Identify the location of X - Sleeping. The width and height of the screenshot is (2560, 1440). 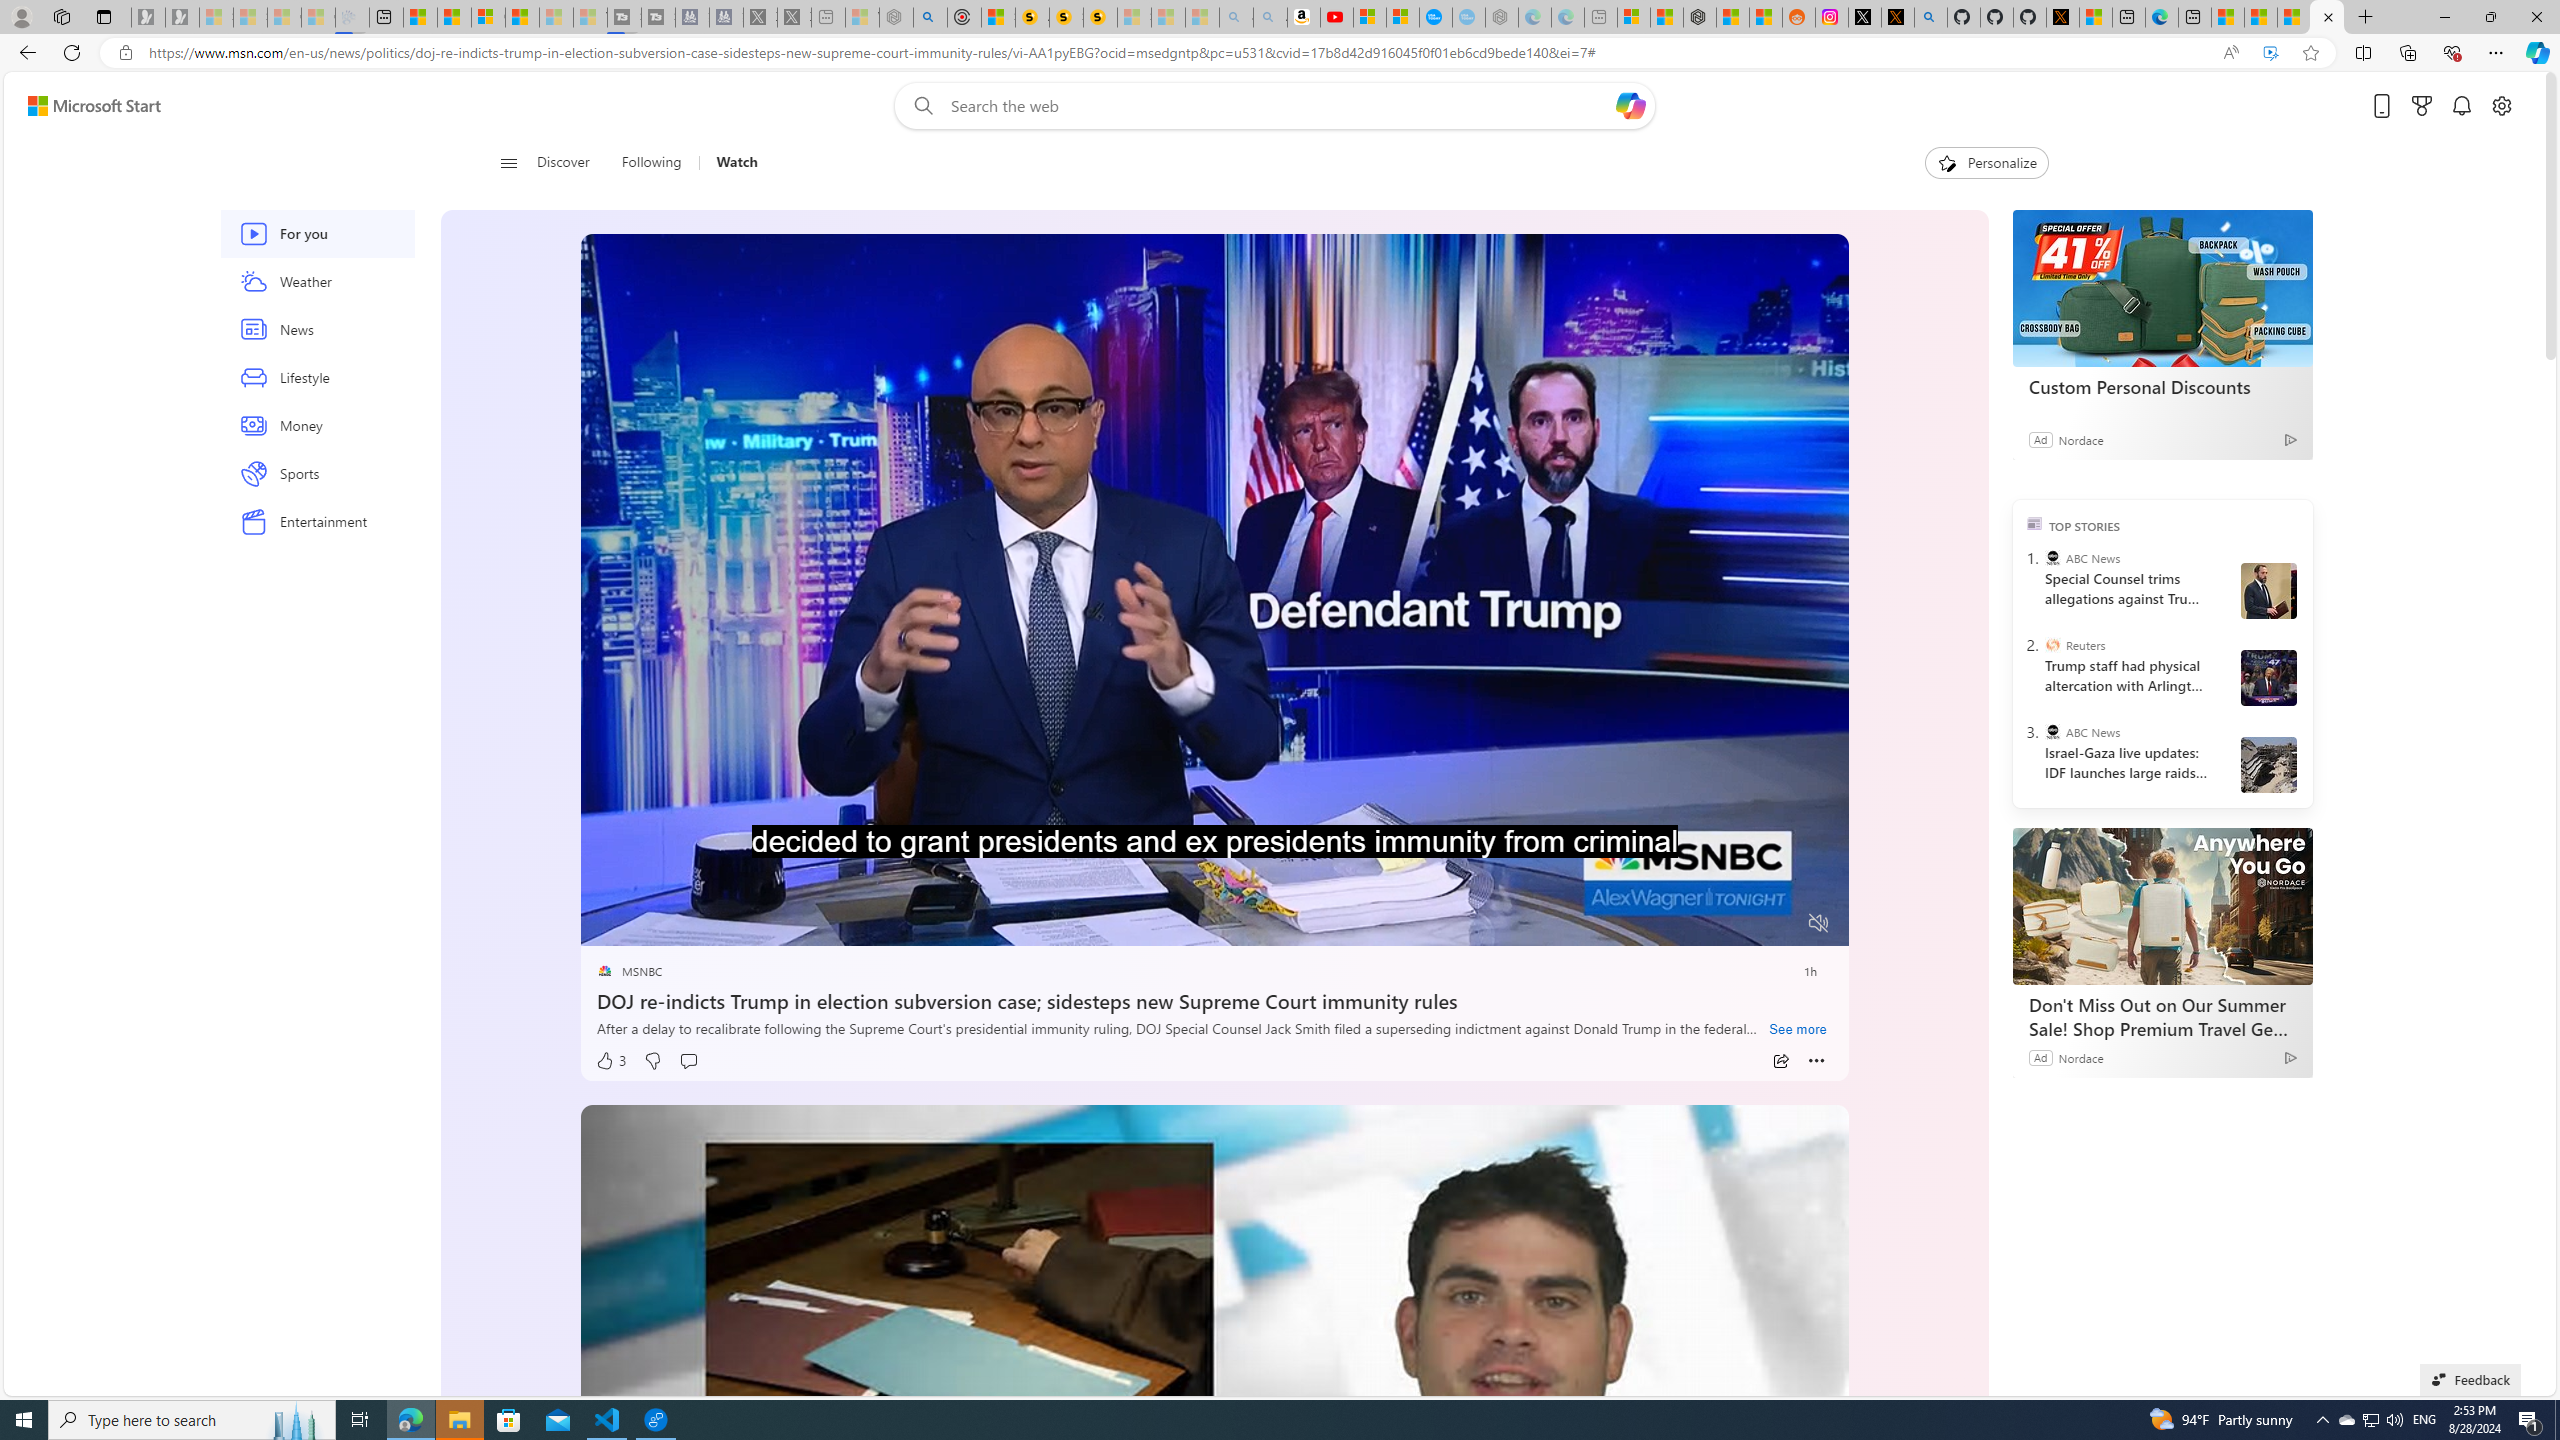
(794, 17).